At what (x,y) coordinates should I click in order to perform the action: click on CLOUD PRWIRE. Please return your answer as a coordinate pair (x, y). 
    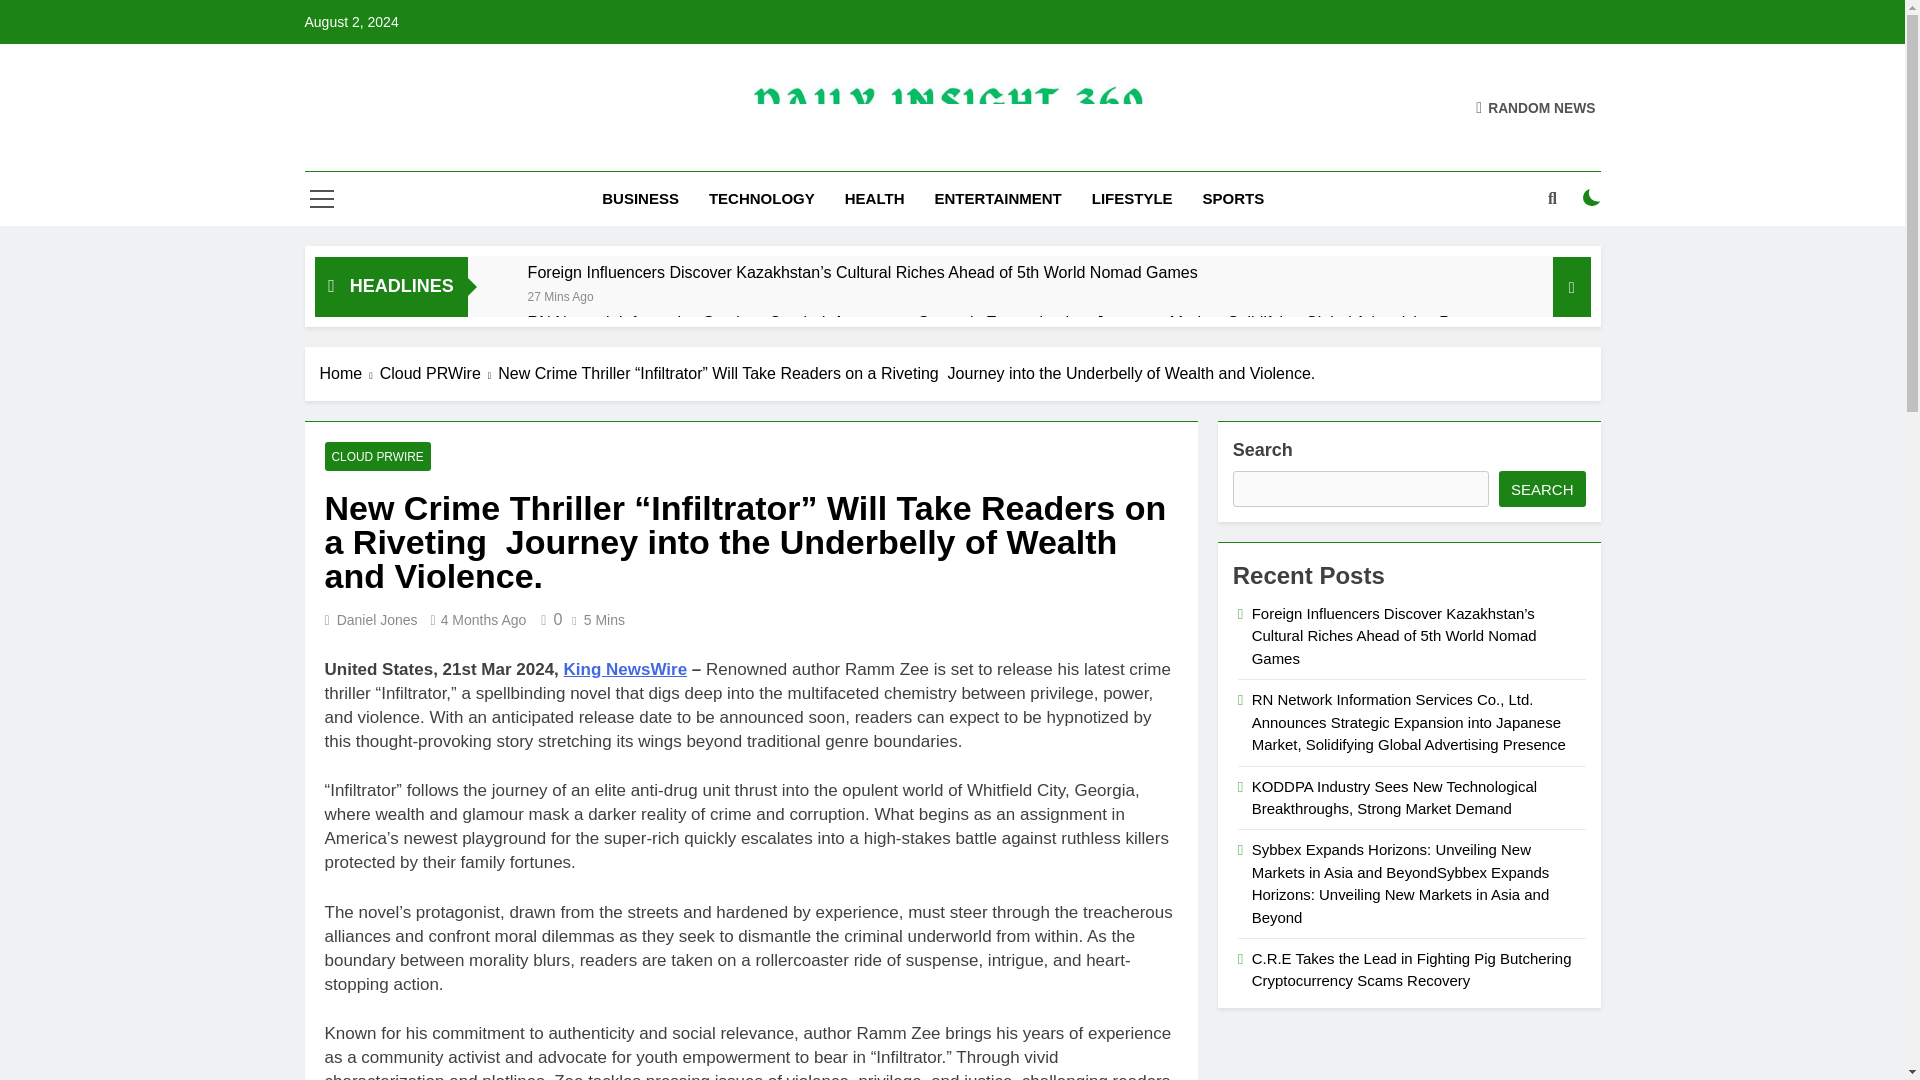
    Looking at the image, I should click on (377, 456).